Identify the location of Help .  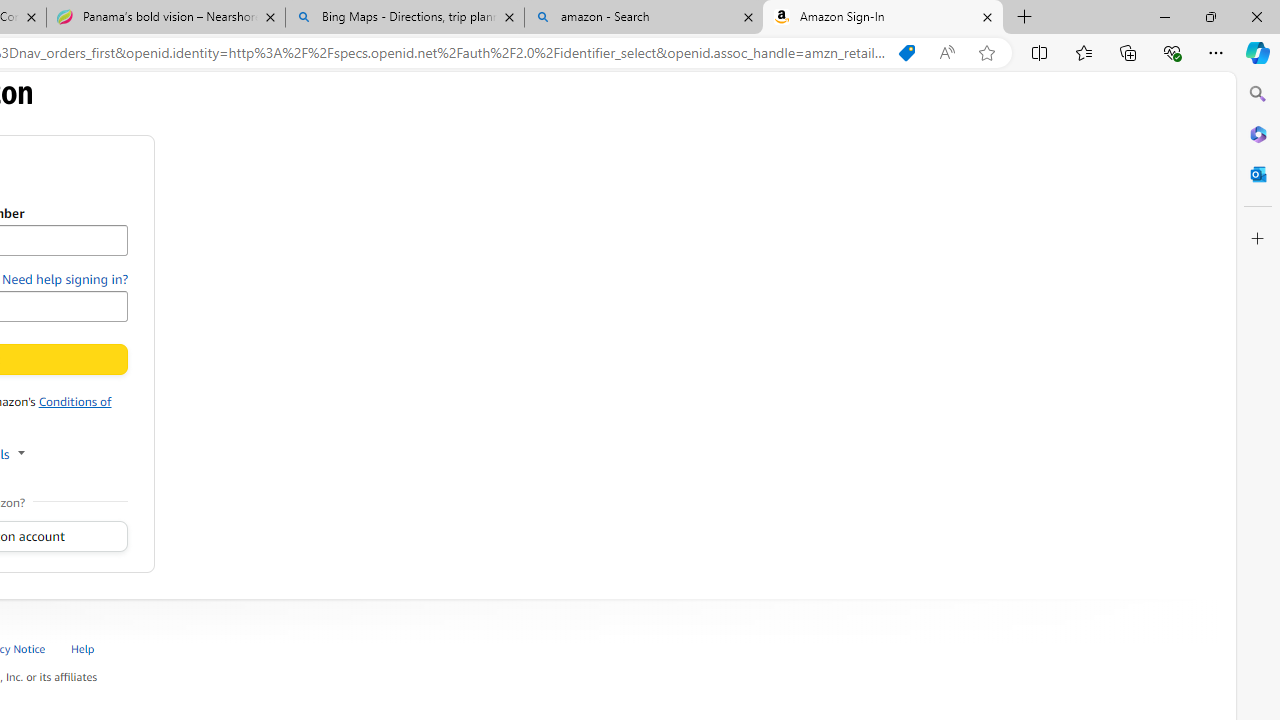
(94, 648).